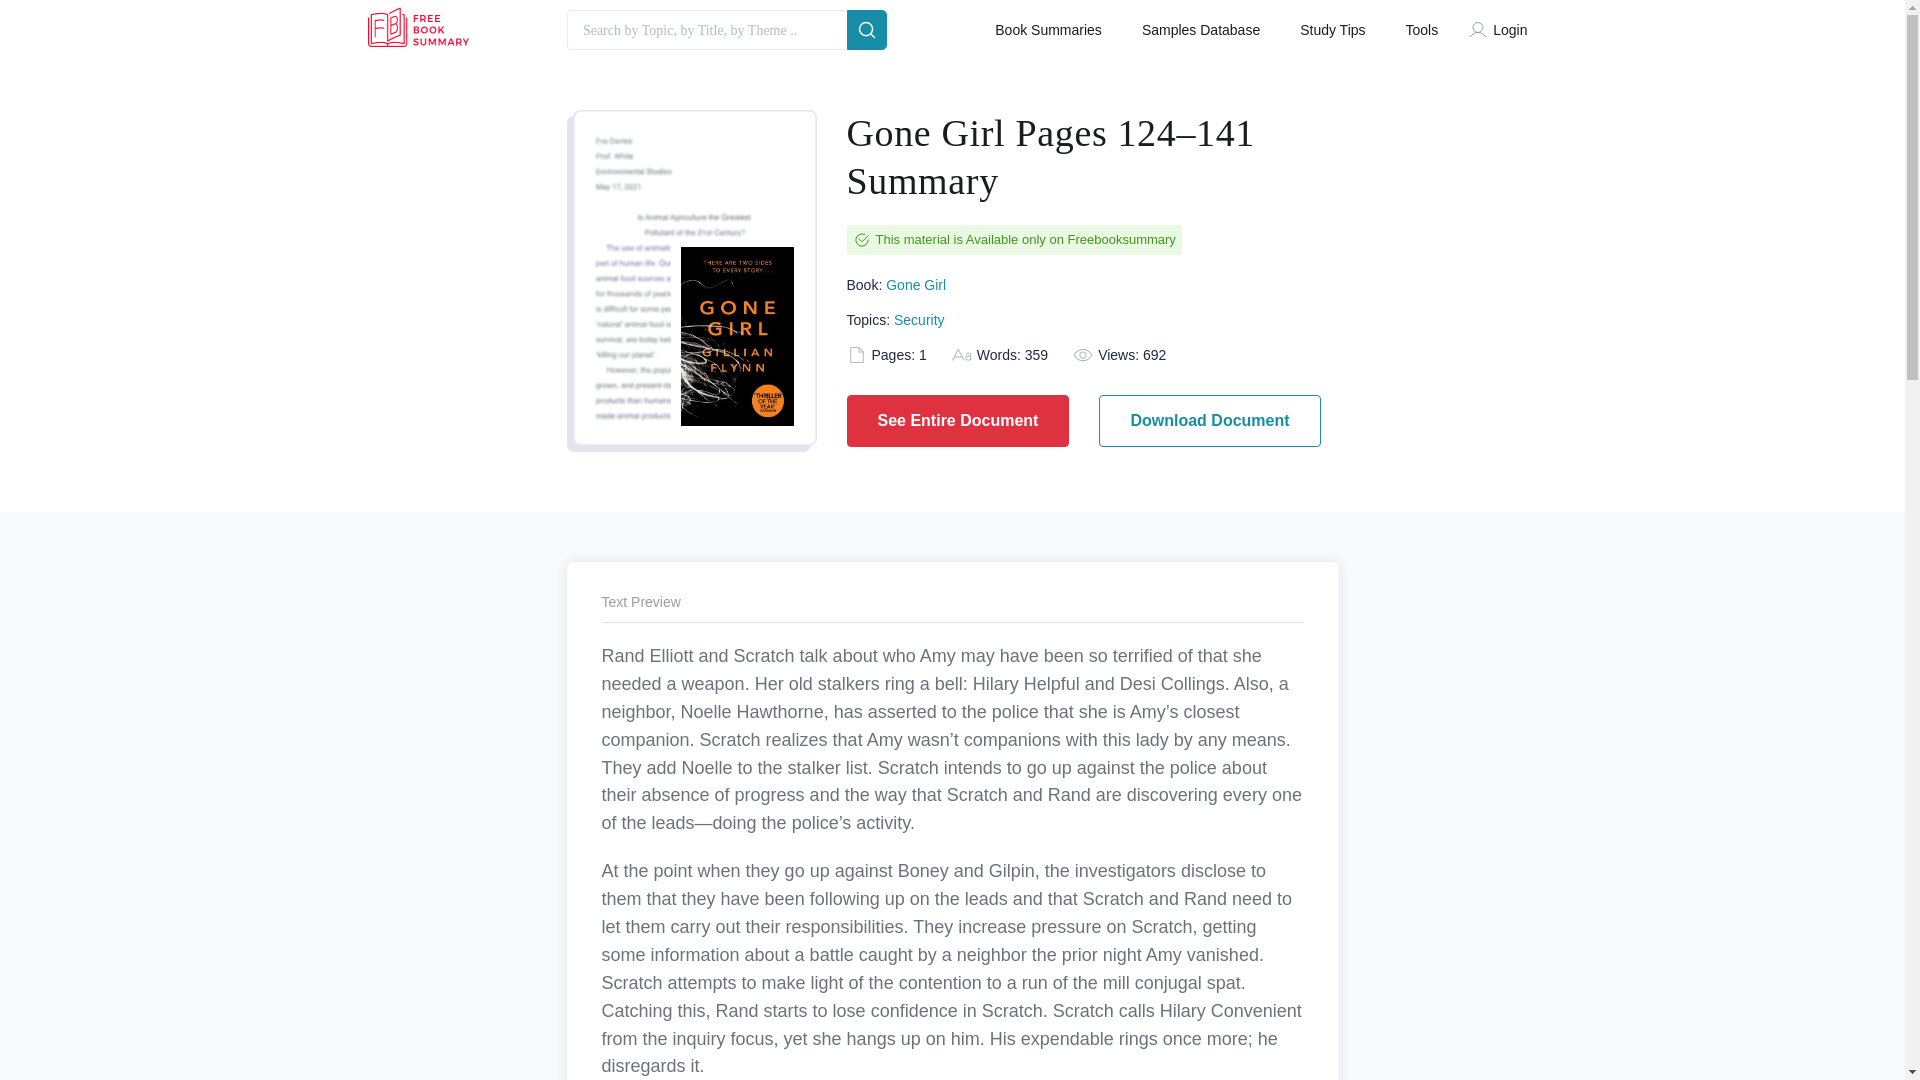 The width and height of the screenshot is (1920, 1080). What do you see at coordinates (1332, 30) in the screenshot?
I see `Study Tips` at bounding box center [1332, 30].